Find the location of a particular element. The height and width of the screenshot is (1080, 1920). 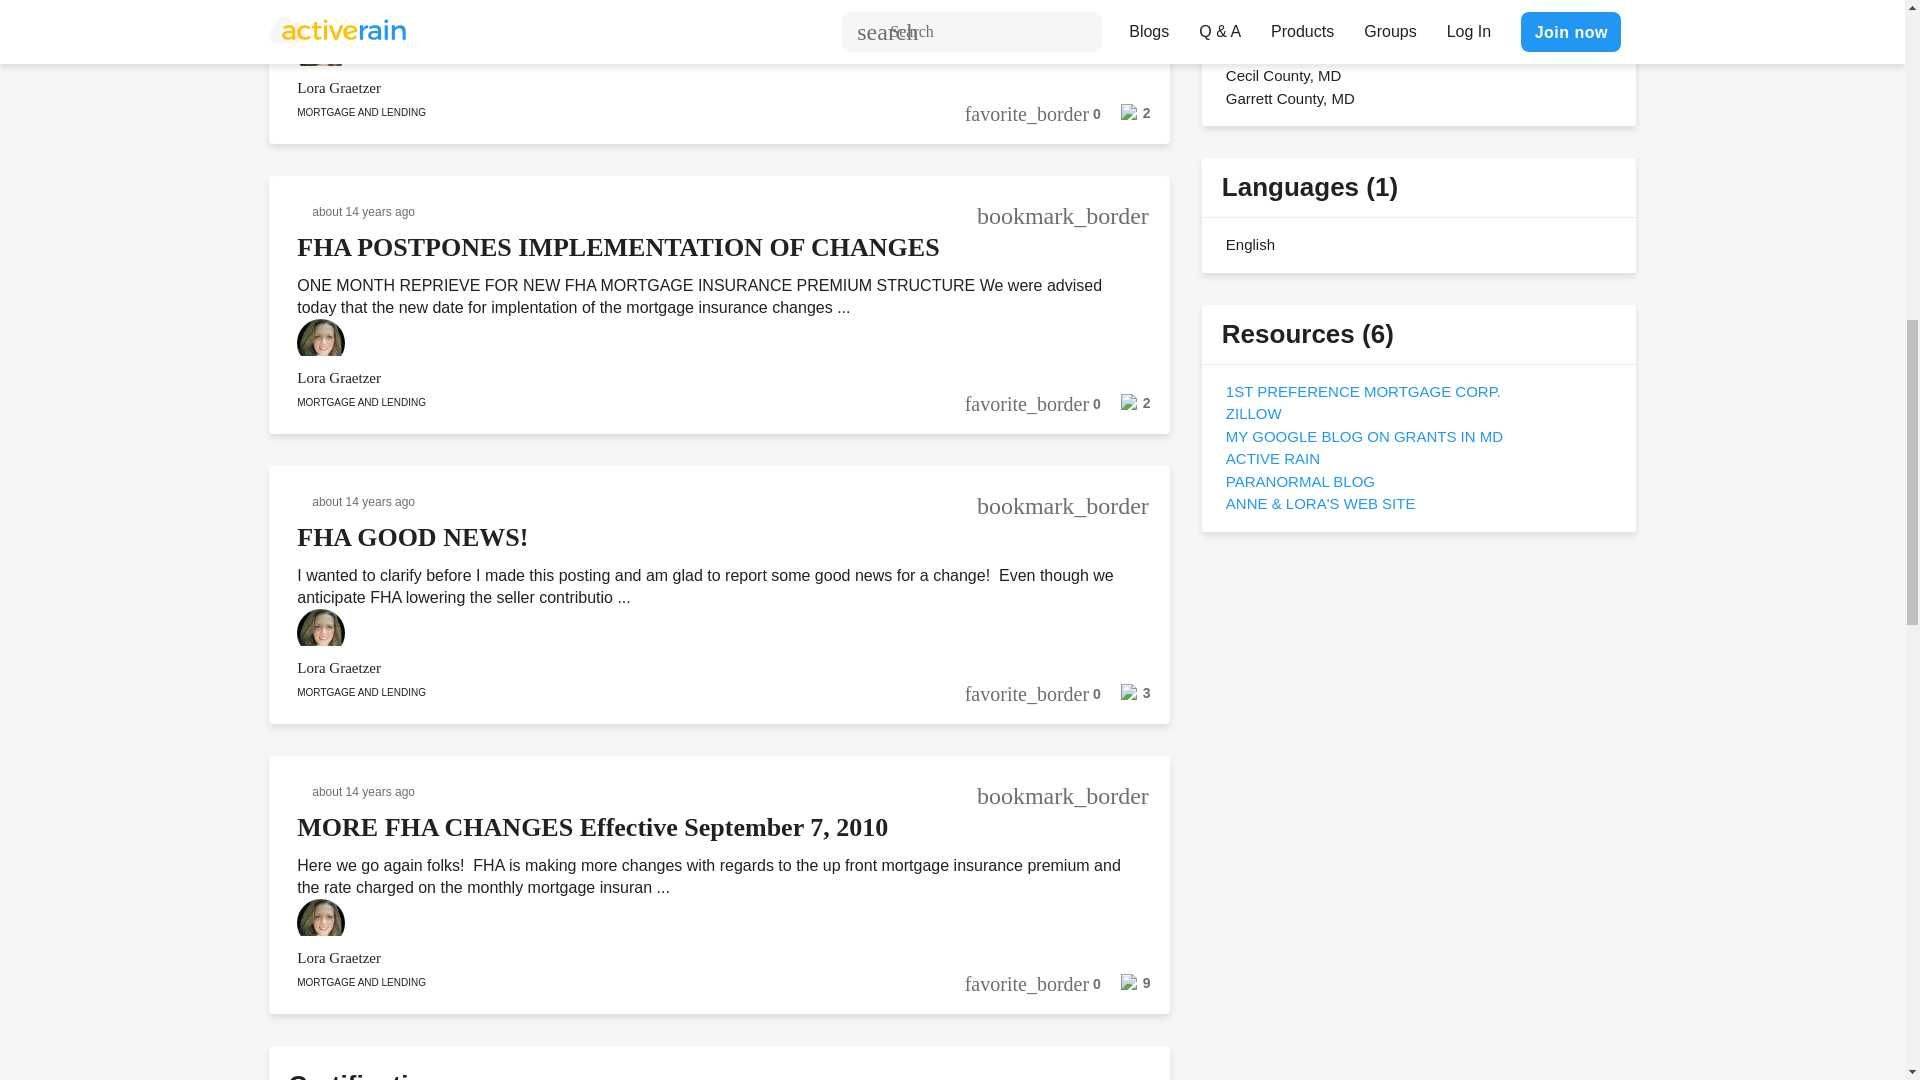

2 is located at coordinates (1125, 119).